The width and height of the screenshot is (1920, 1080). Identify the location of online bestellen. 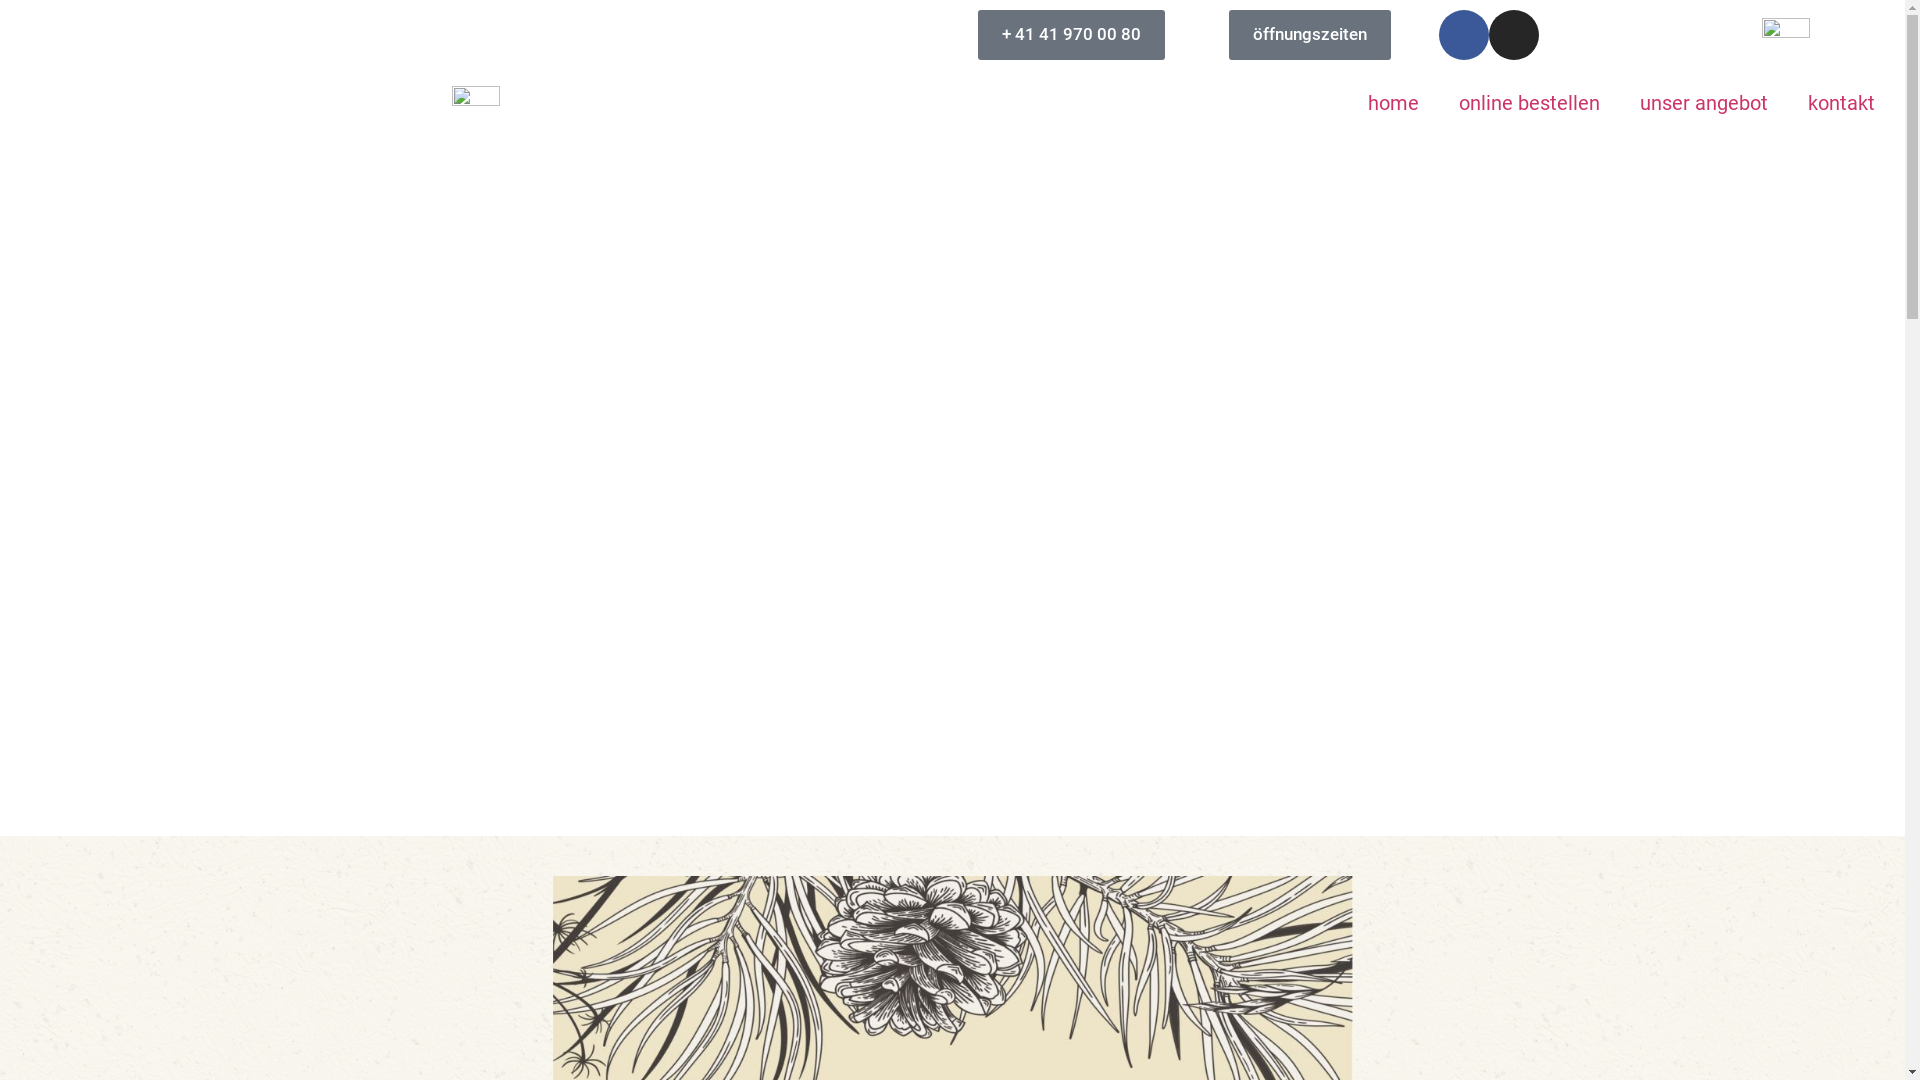
(1530, 103).